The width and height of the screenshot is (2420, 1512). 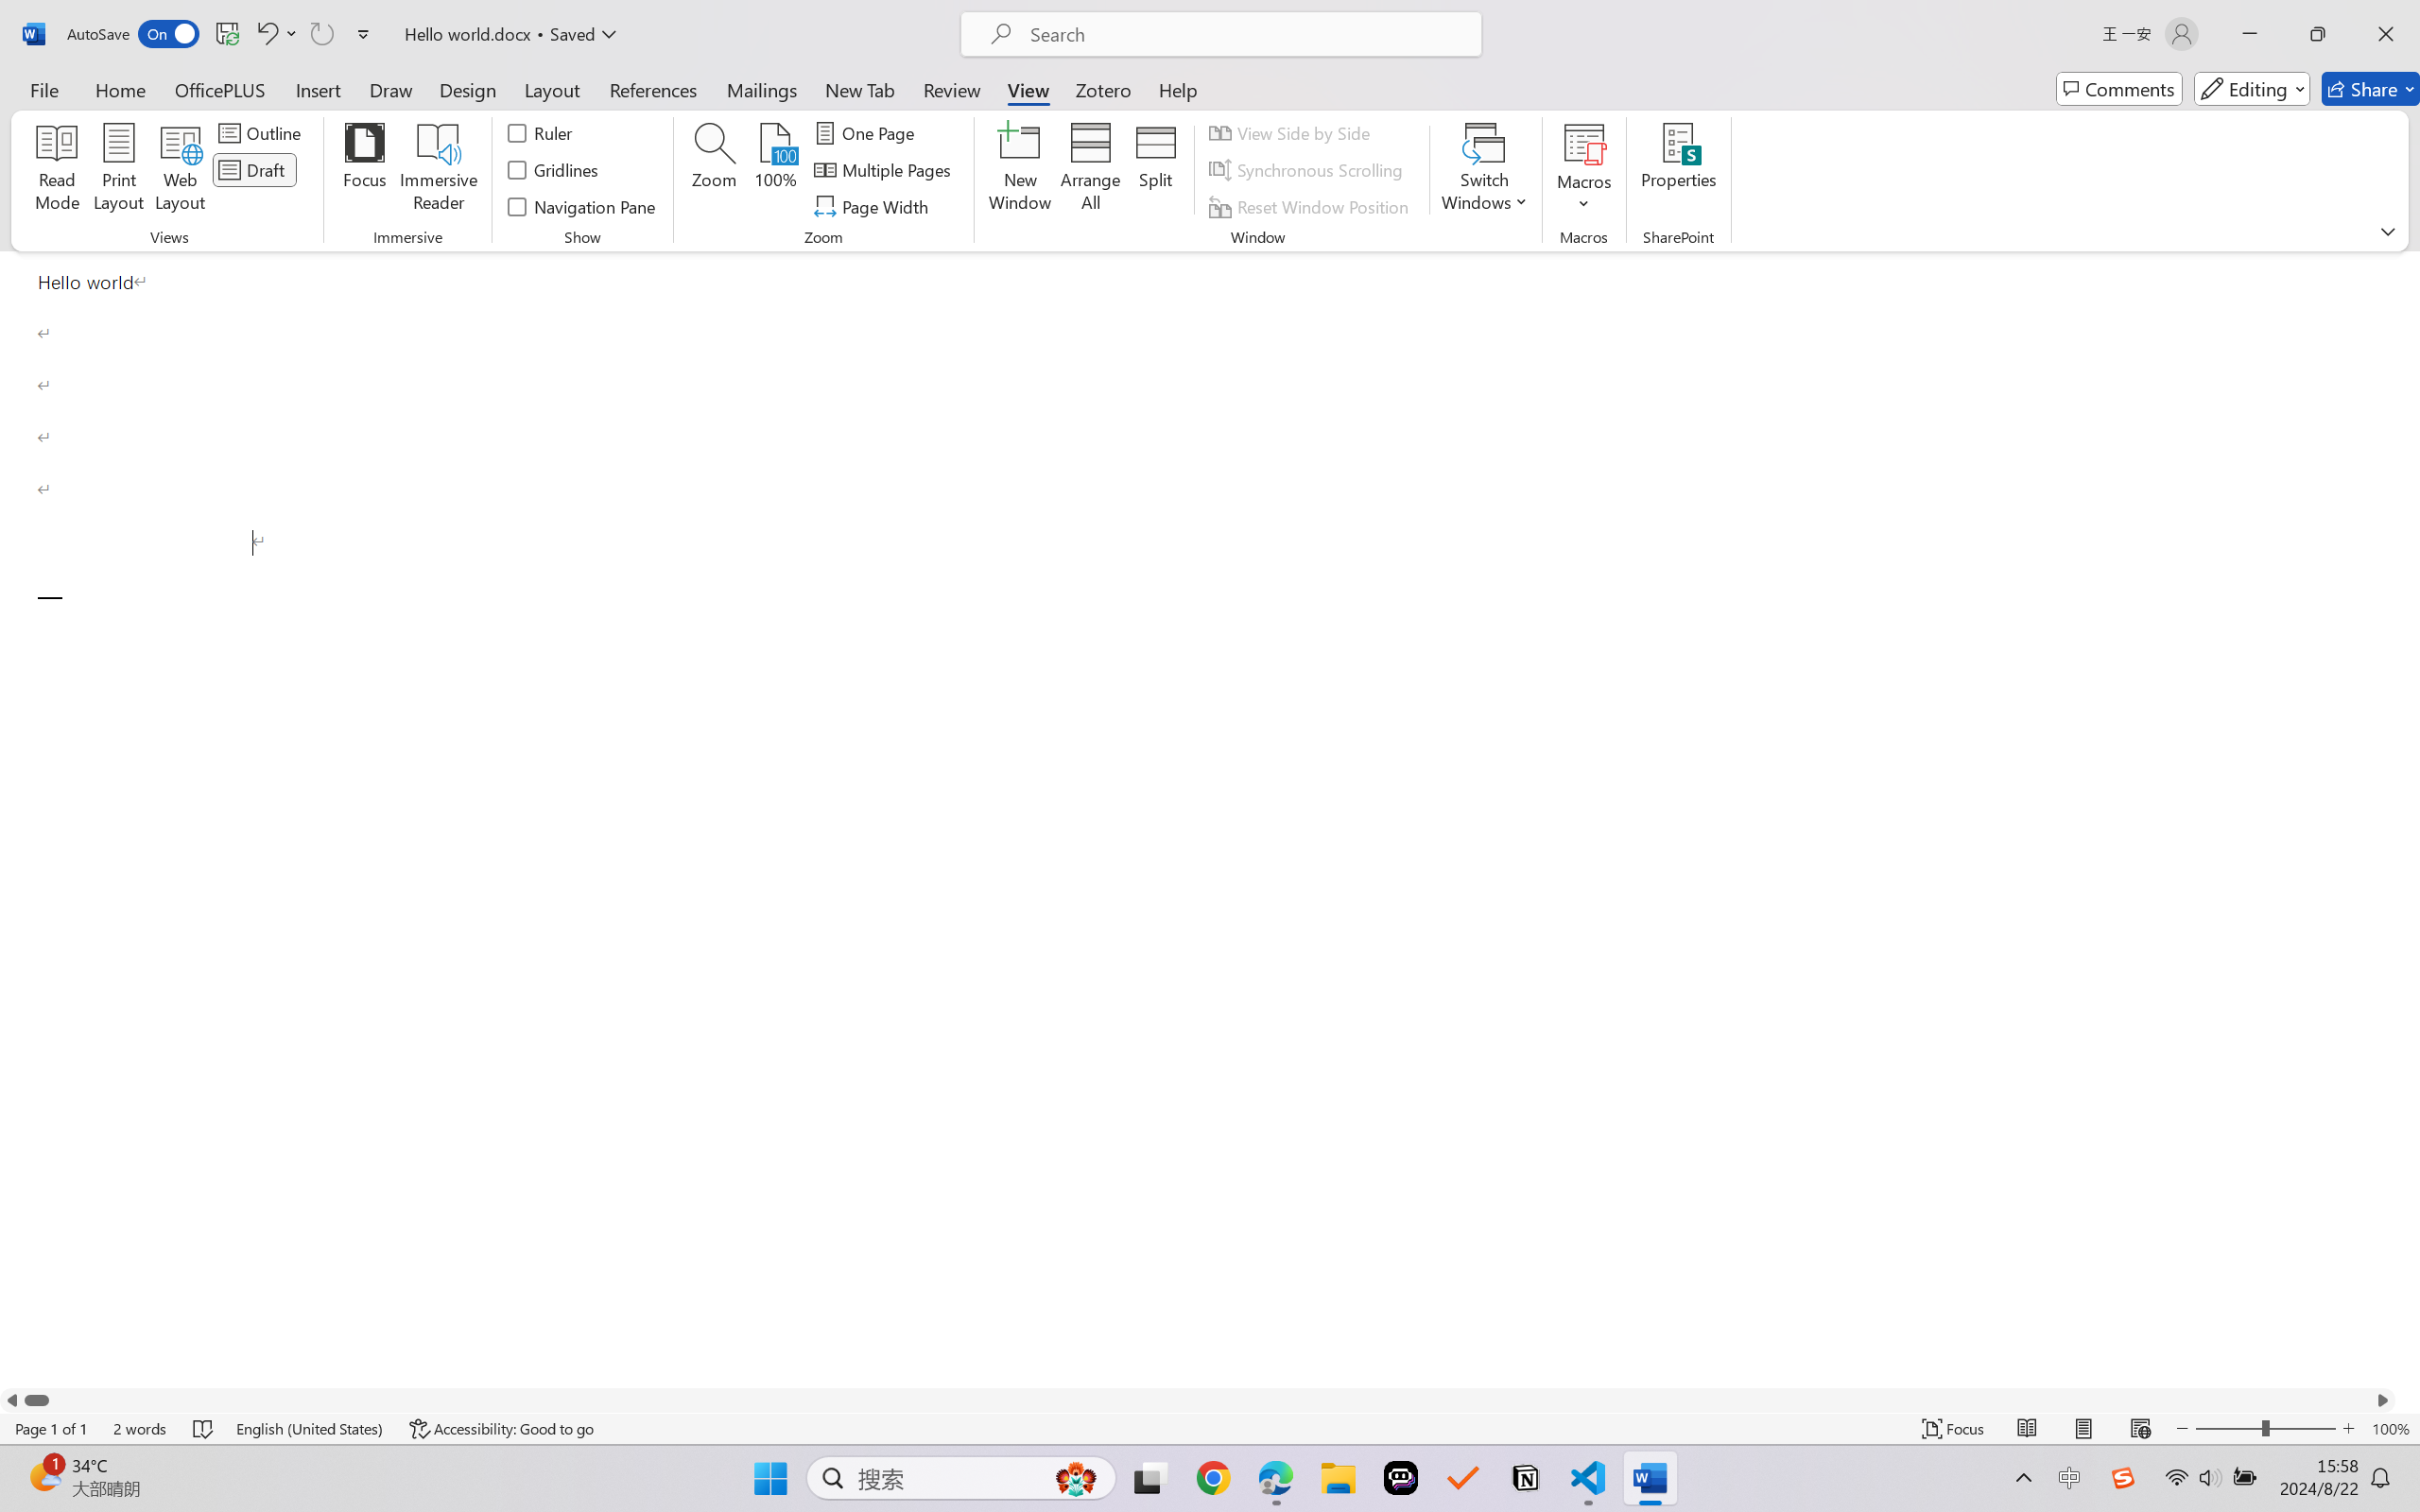 I want to click on Close, so click(x=2386, y=34).